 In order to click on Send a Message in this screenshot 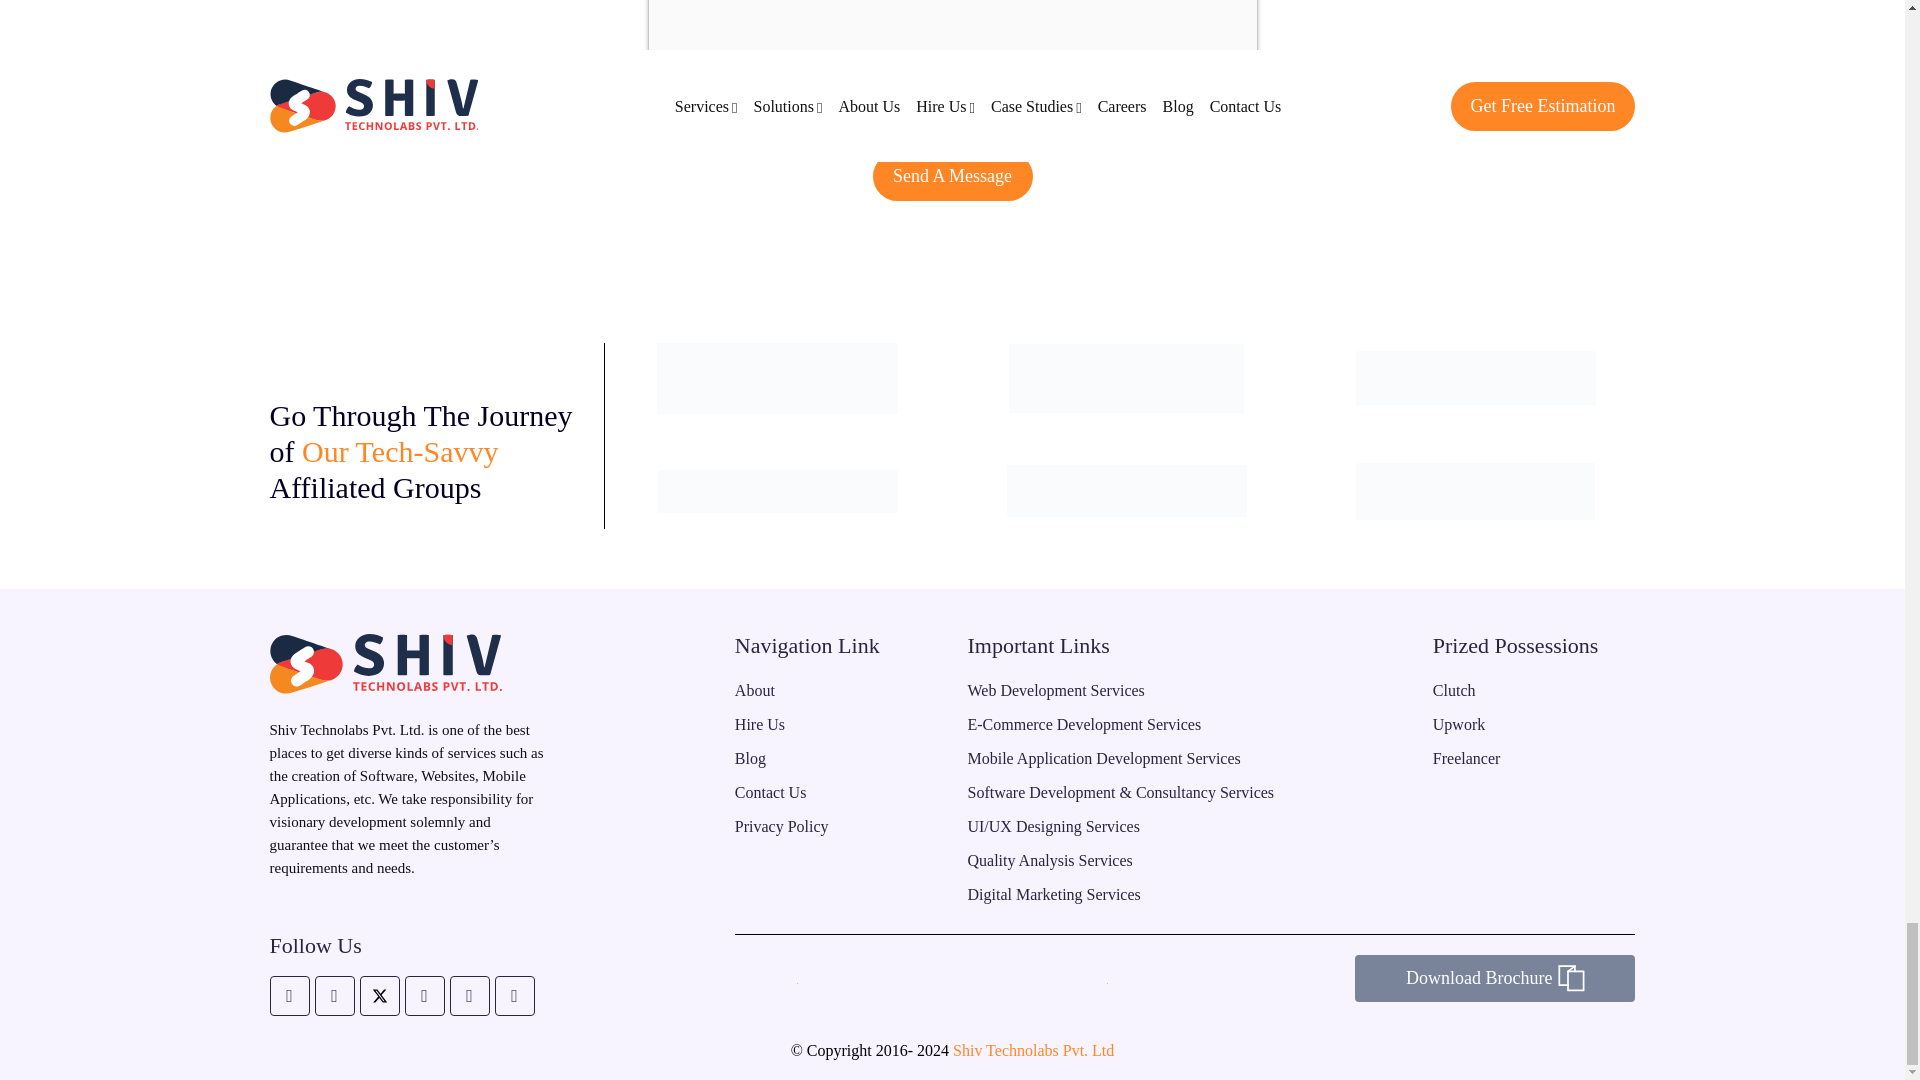, I will do `click(952, 176)`.